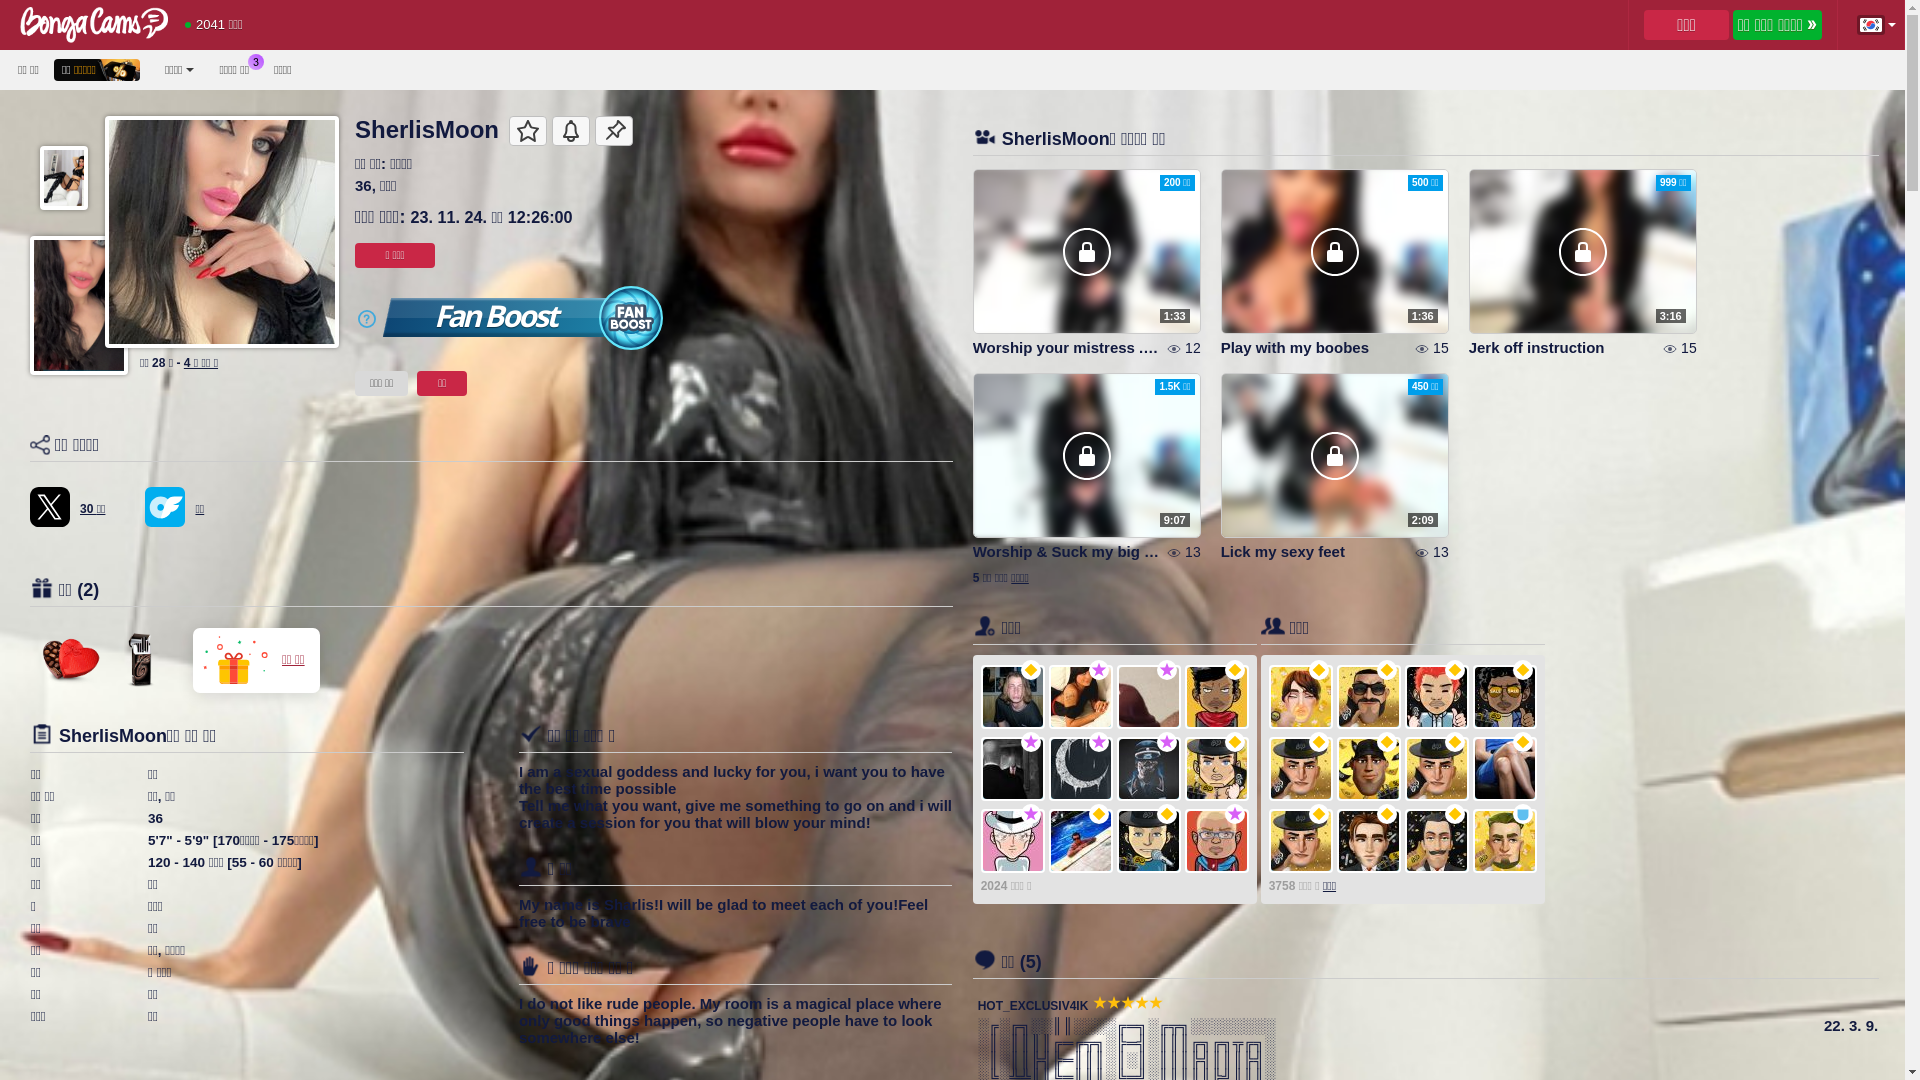 This screenshot has height=1080, width=1920. What do you see at coordinates (1437, 841) in the screenshot?
I see `MnePloxoSegodnya` at bounding box center [1437, 841].